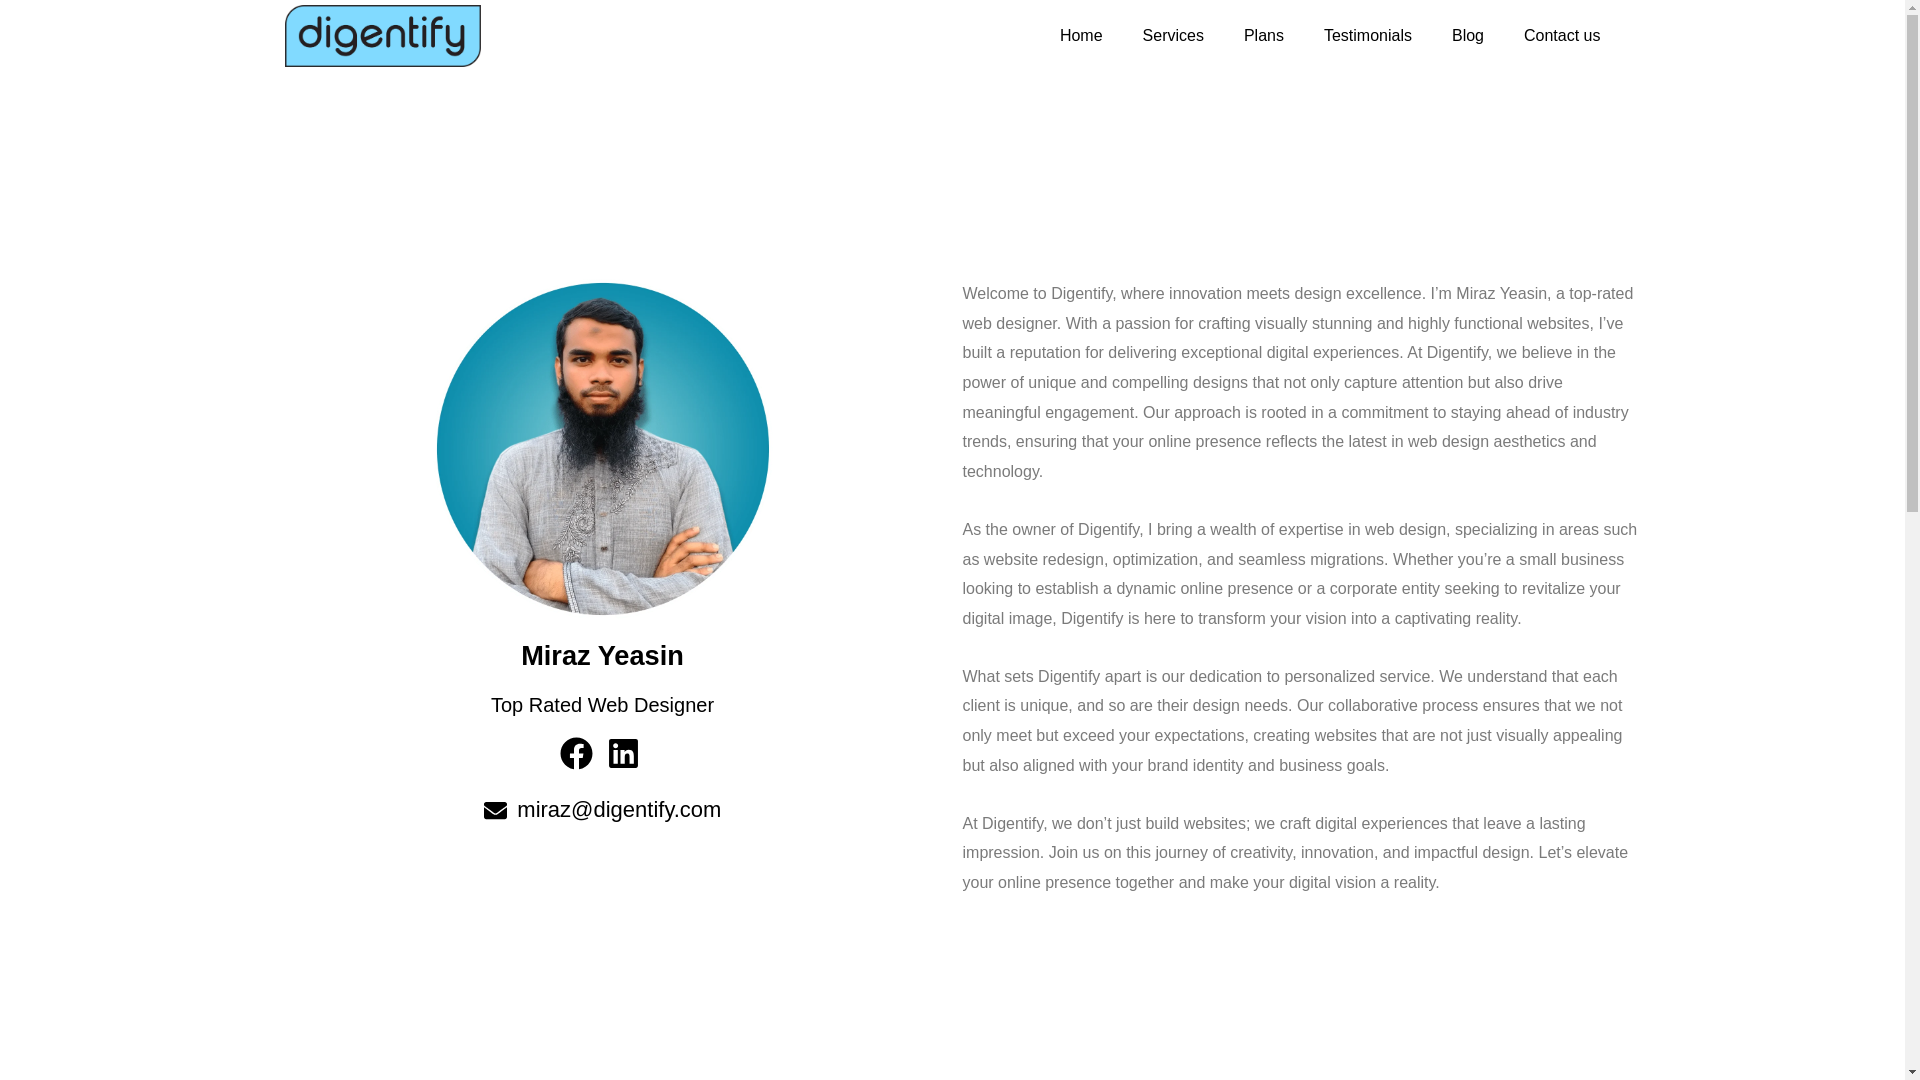  What do you see at coordinates (1562, 36) in the screenshot?
I see `Contact us` at bounding box center [1562, 36].